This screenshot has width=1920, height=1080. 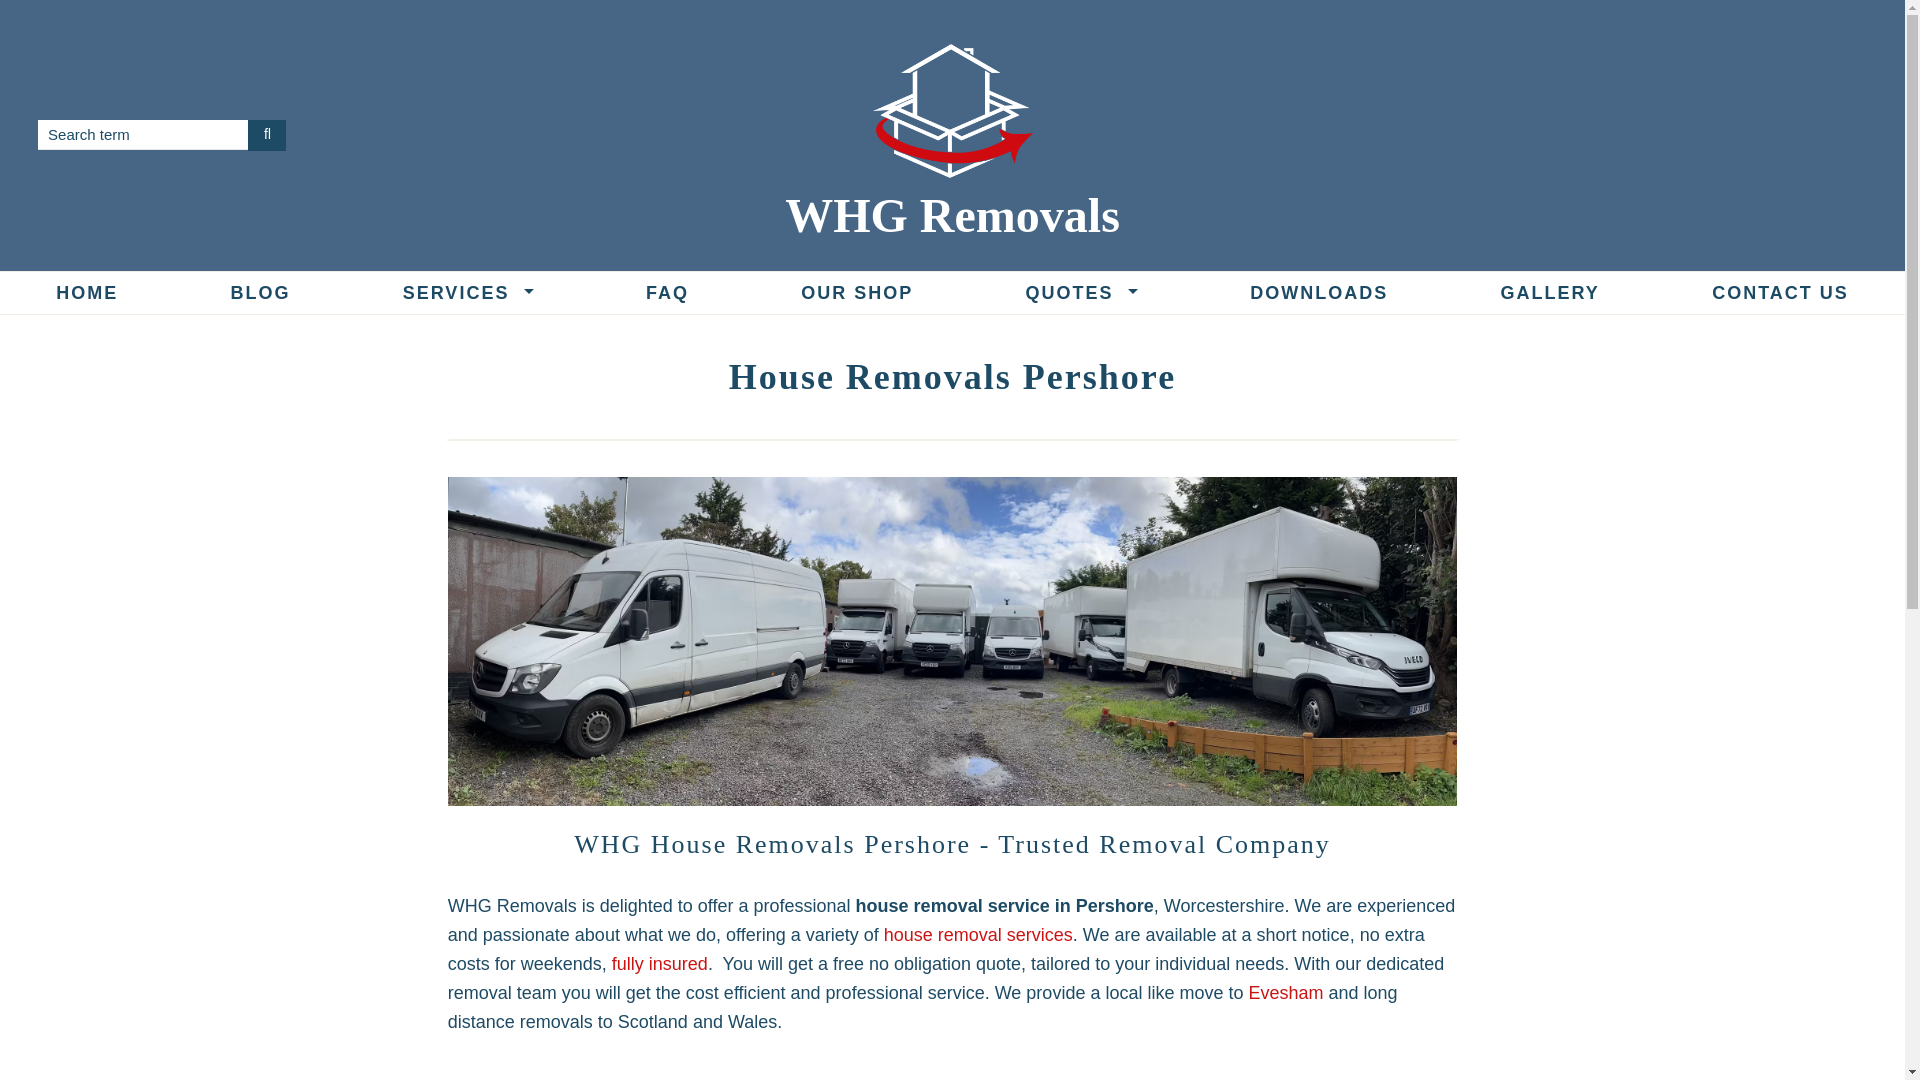 I want to click on HOME, so click(x=87, y=293).